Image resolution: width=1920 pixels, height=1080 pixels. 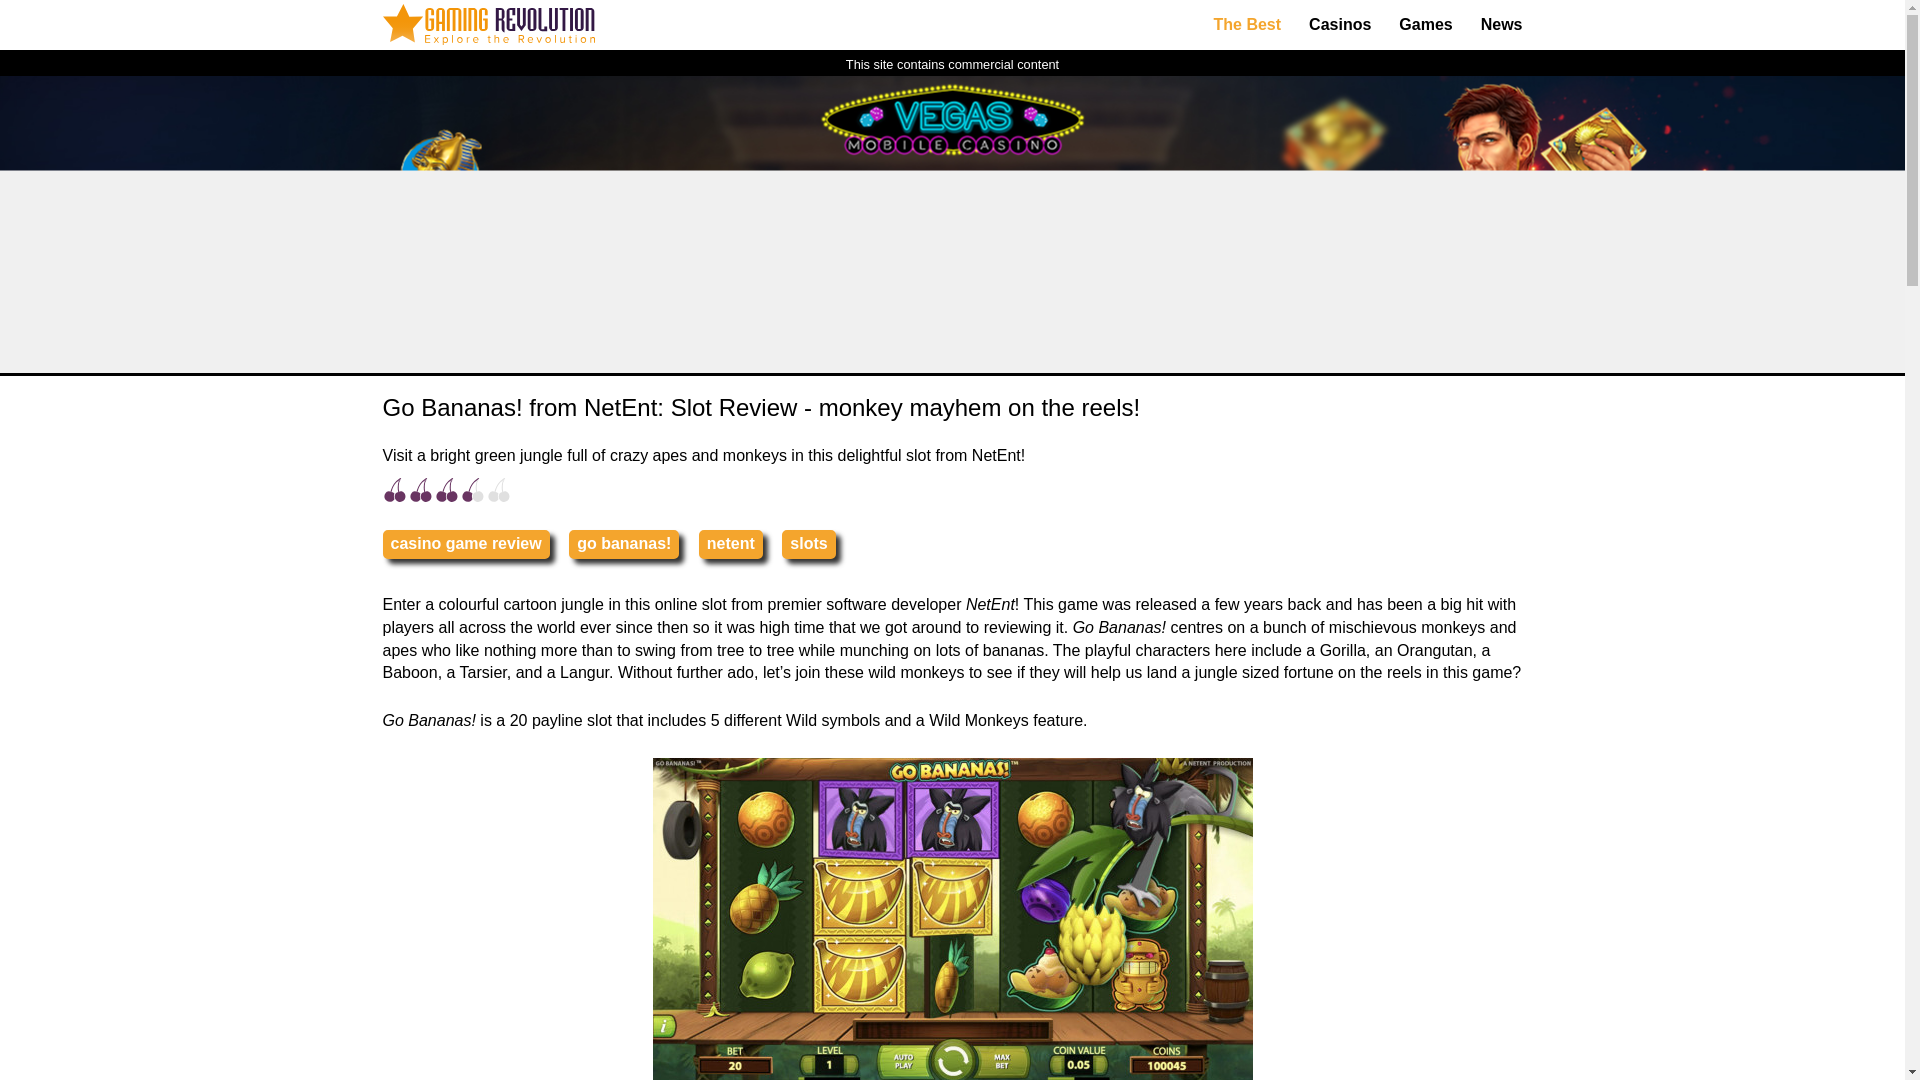 I want to click on Casinos, so click(x=1339, y=25).